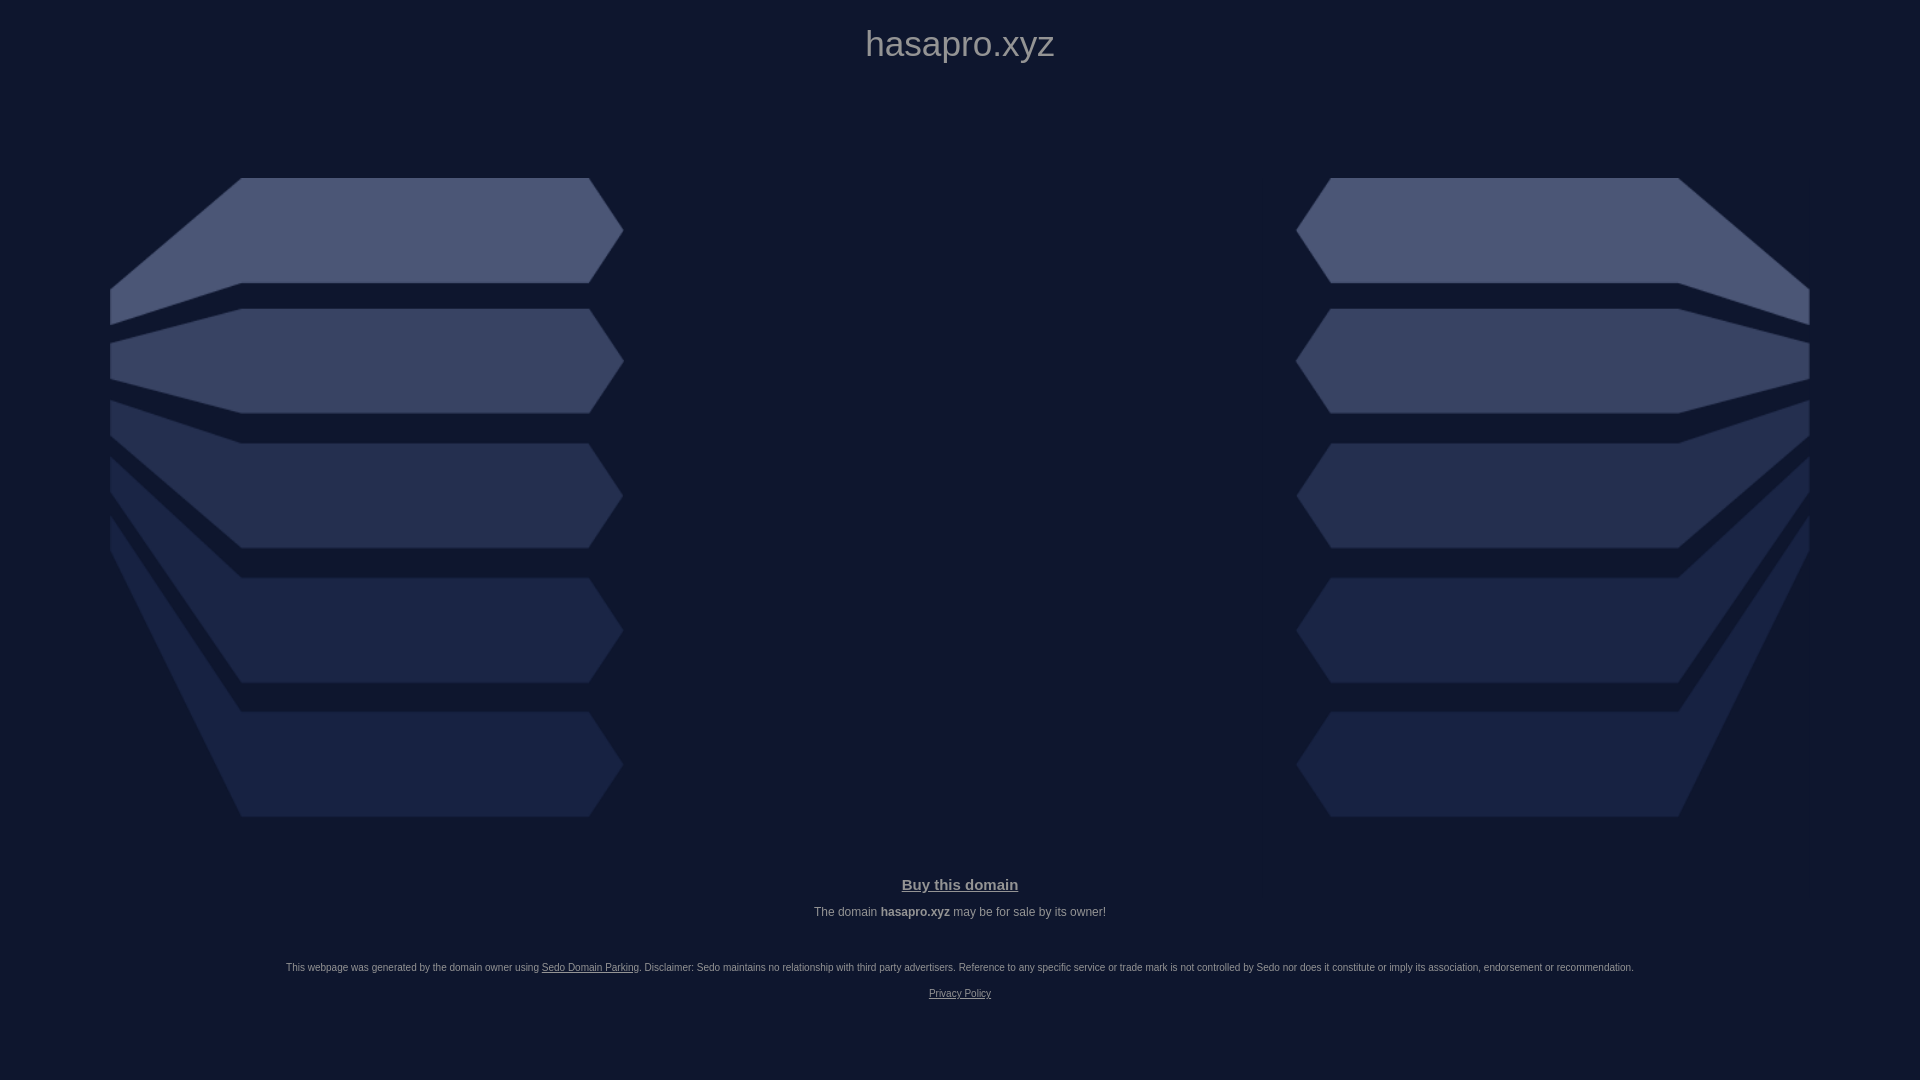  I want to click on Privacy Policy, so click(960, 994).